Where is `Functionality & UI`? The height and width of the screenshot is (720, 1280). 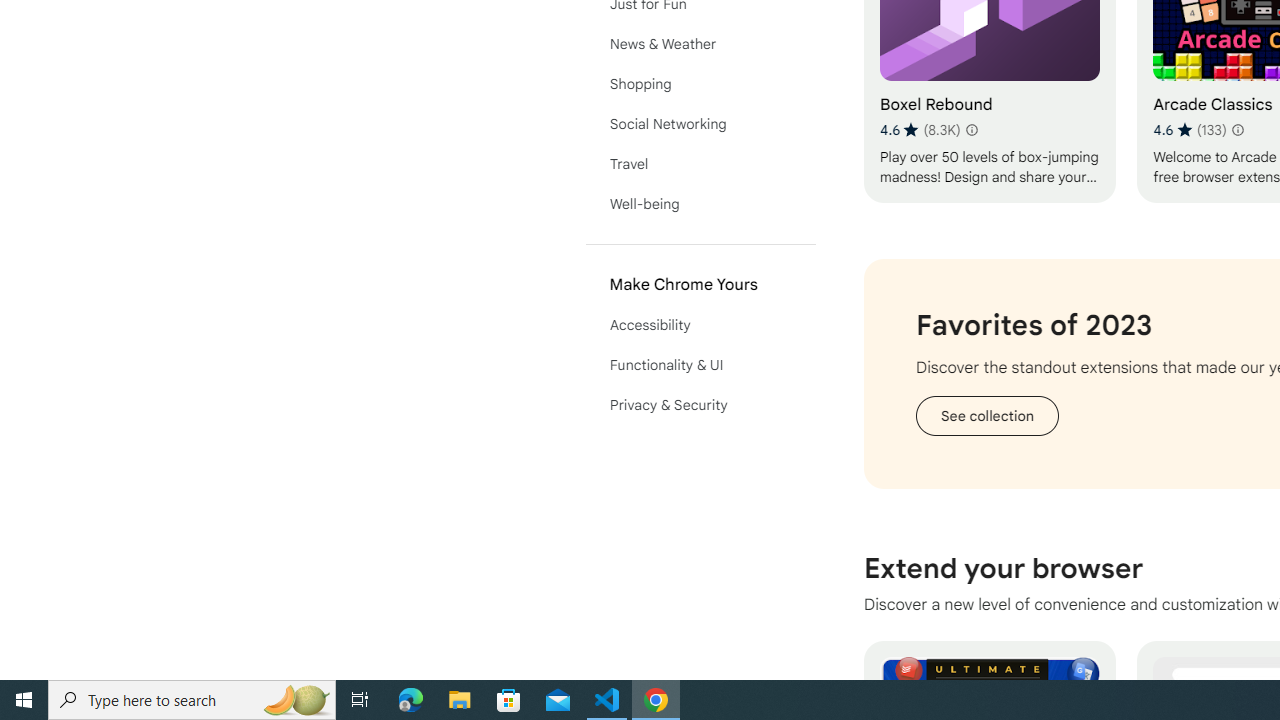 Functionality & UI is located at coordinates (700, 364).